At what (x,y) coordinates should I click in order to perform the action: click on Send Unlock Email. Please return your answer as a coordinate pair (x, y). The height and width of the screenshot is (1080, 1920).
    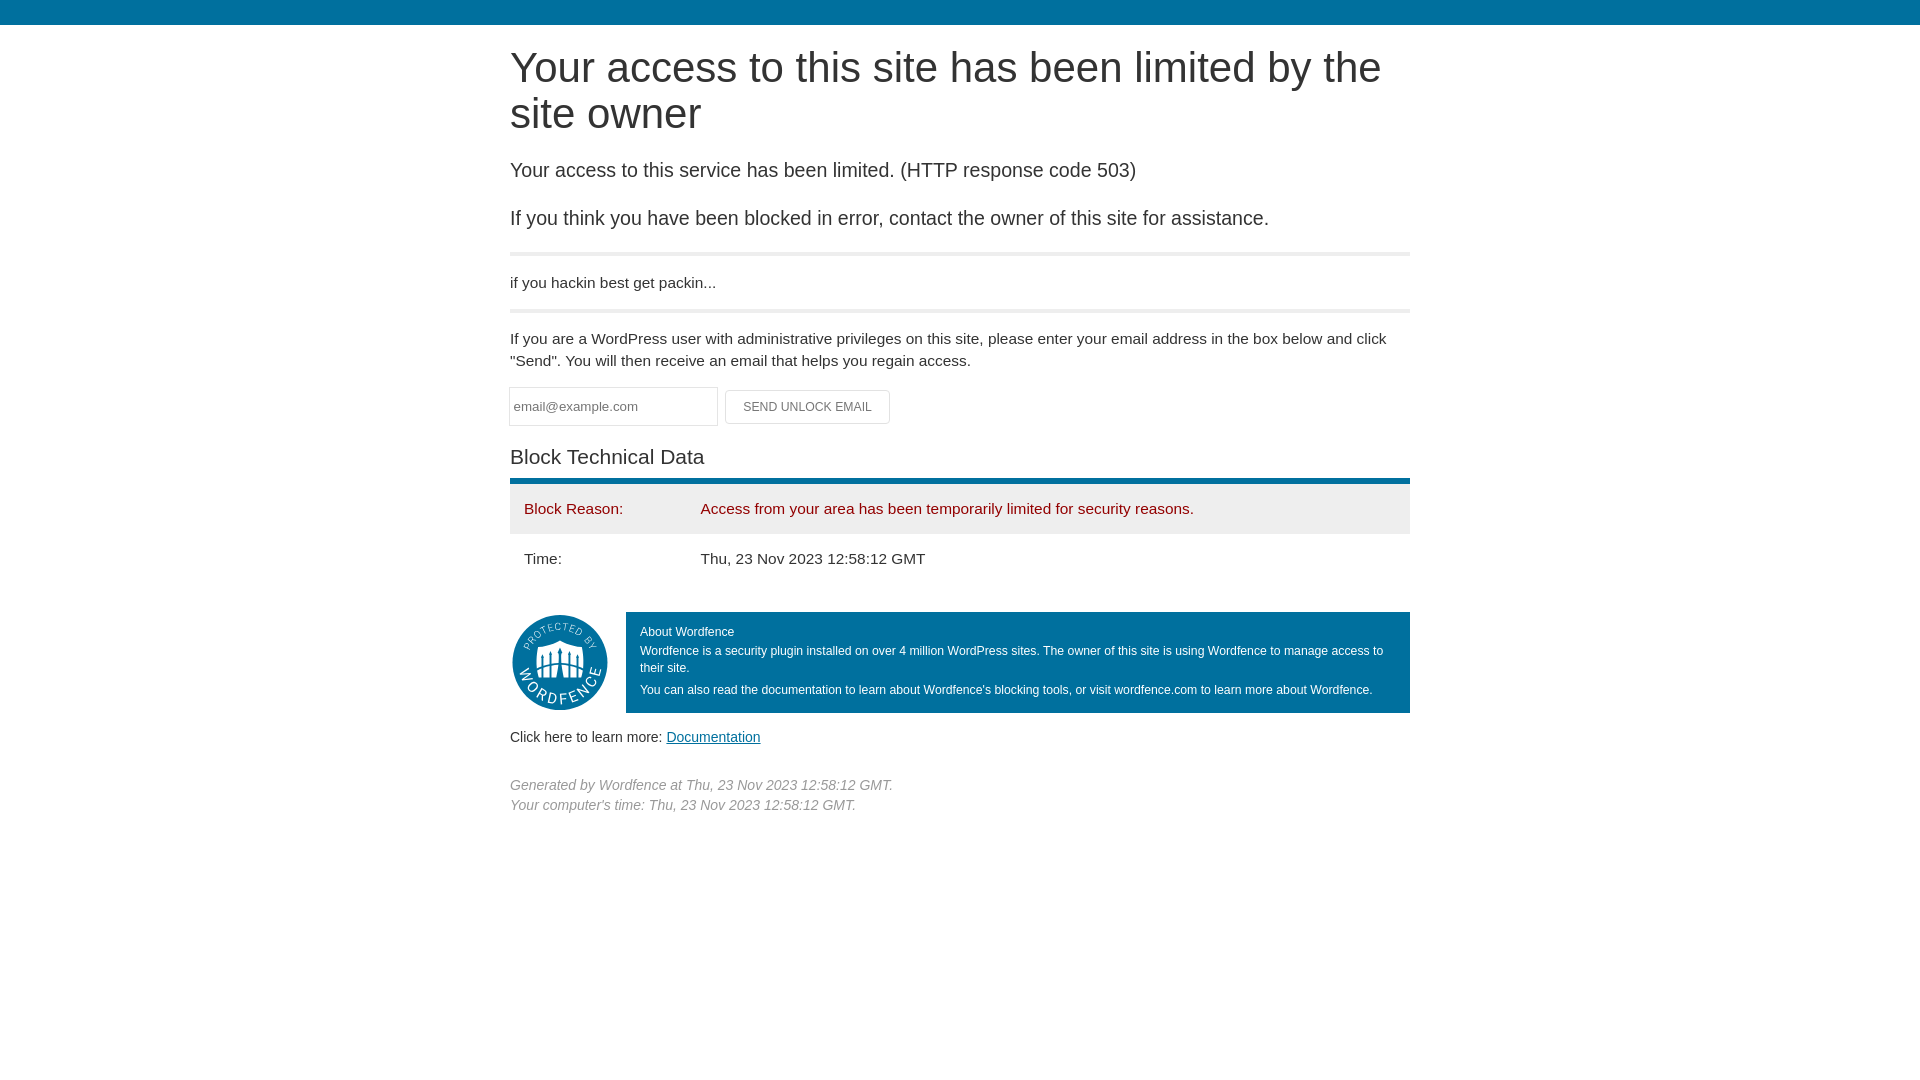
    Looking at the image, I should click on (808, 407).